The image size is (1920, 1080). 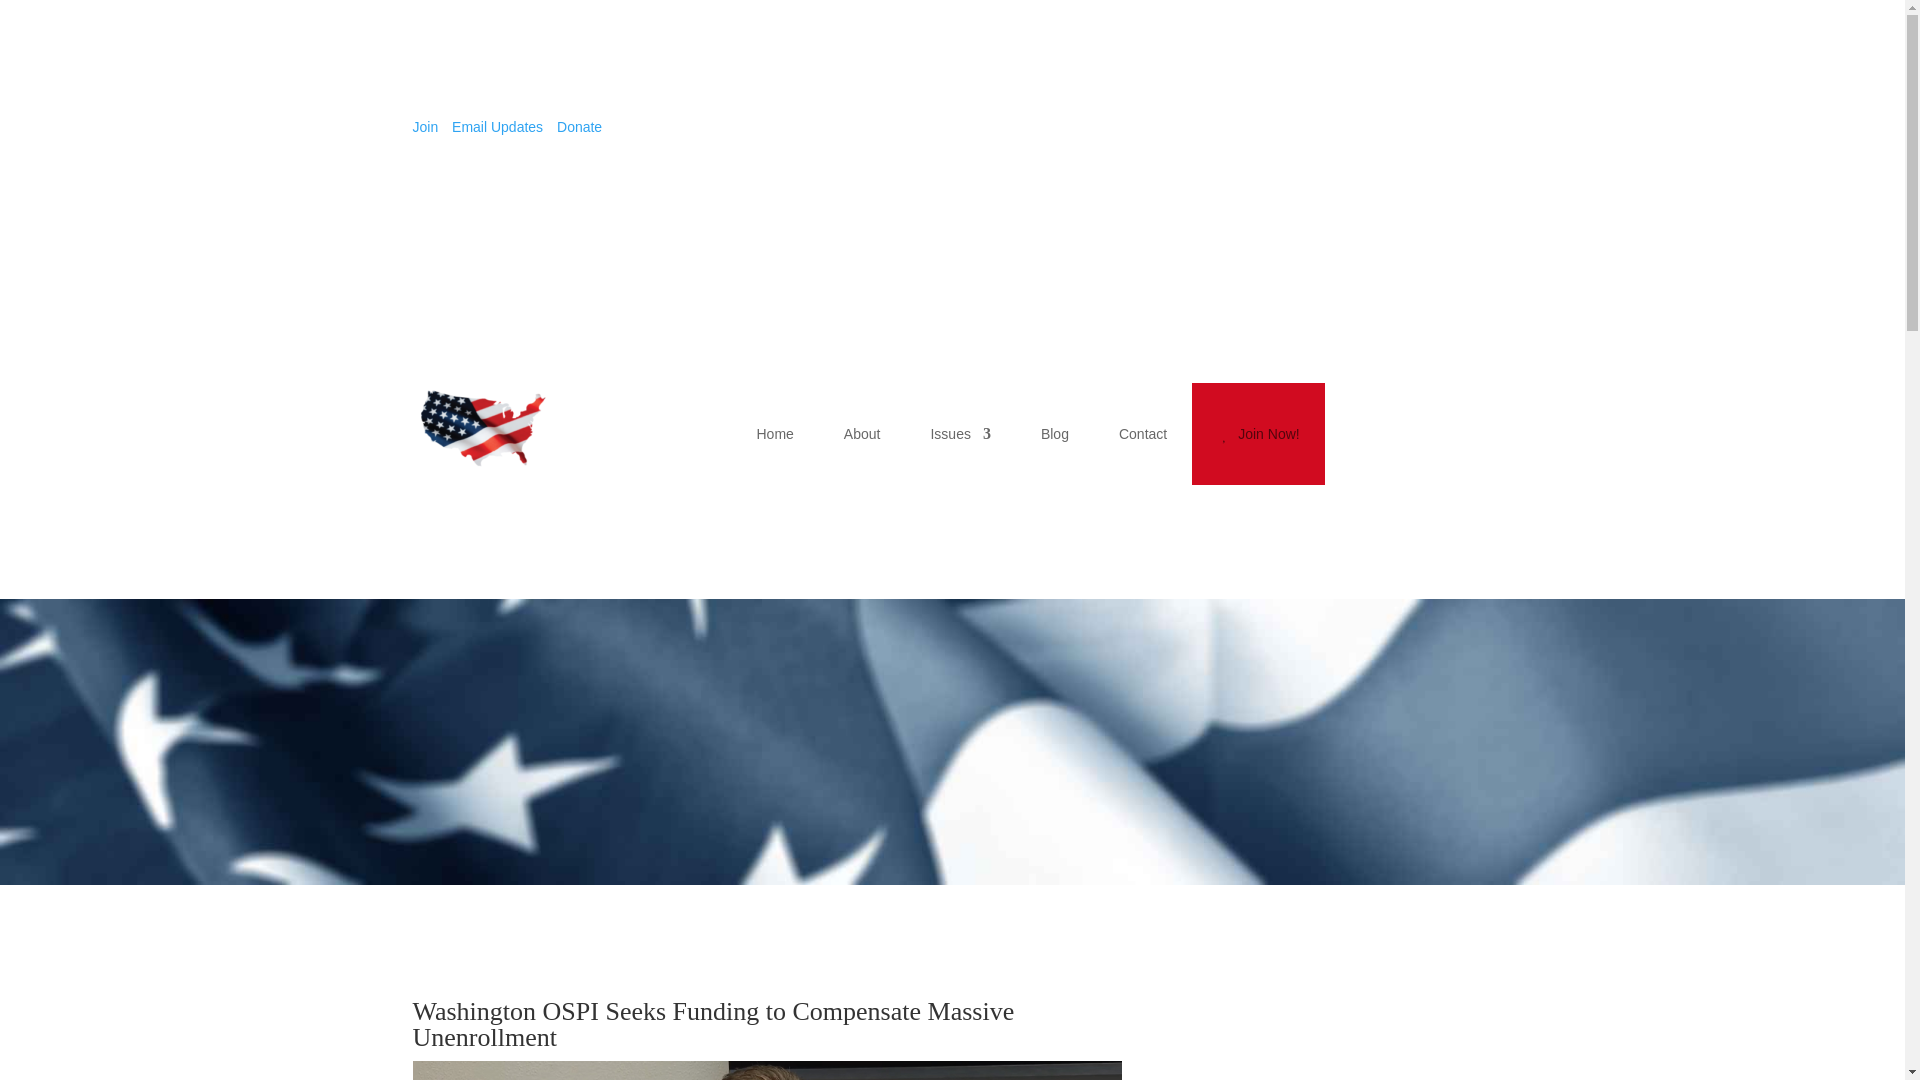 I want to click on Donate, so click(x=579, y=126).